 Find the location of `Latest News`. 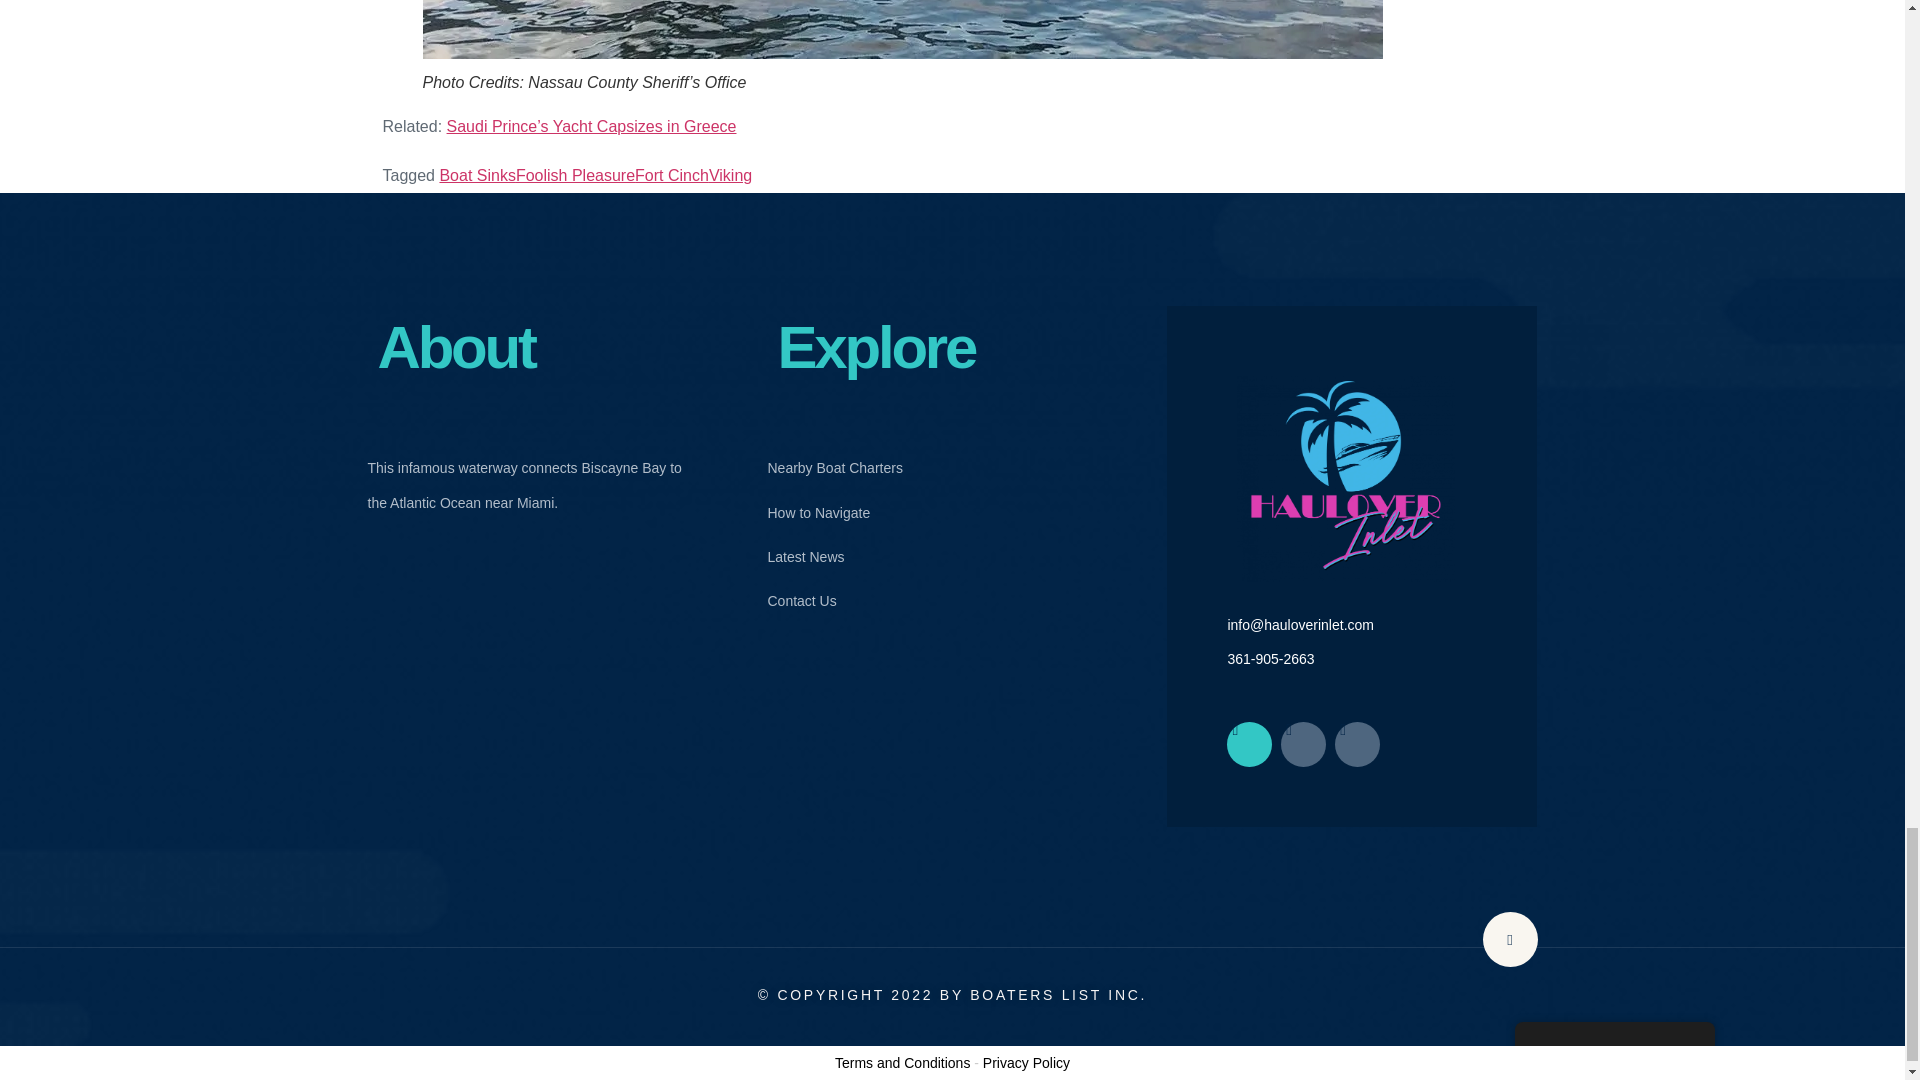

Latest News is located at coordinates (834, 556).